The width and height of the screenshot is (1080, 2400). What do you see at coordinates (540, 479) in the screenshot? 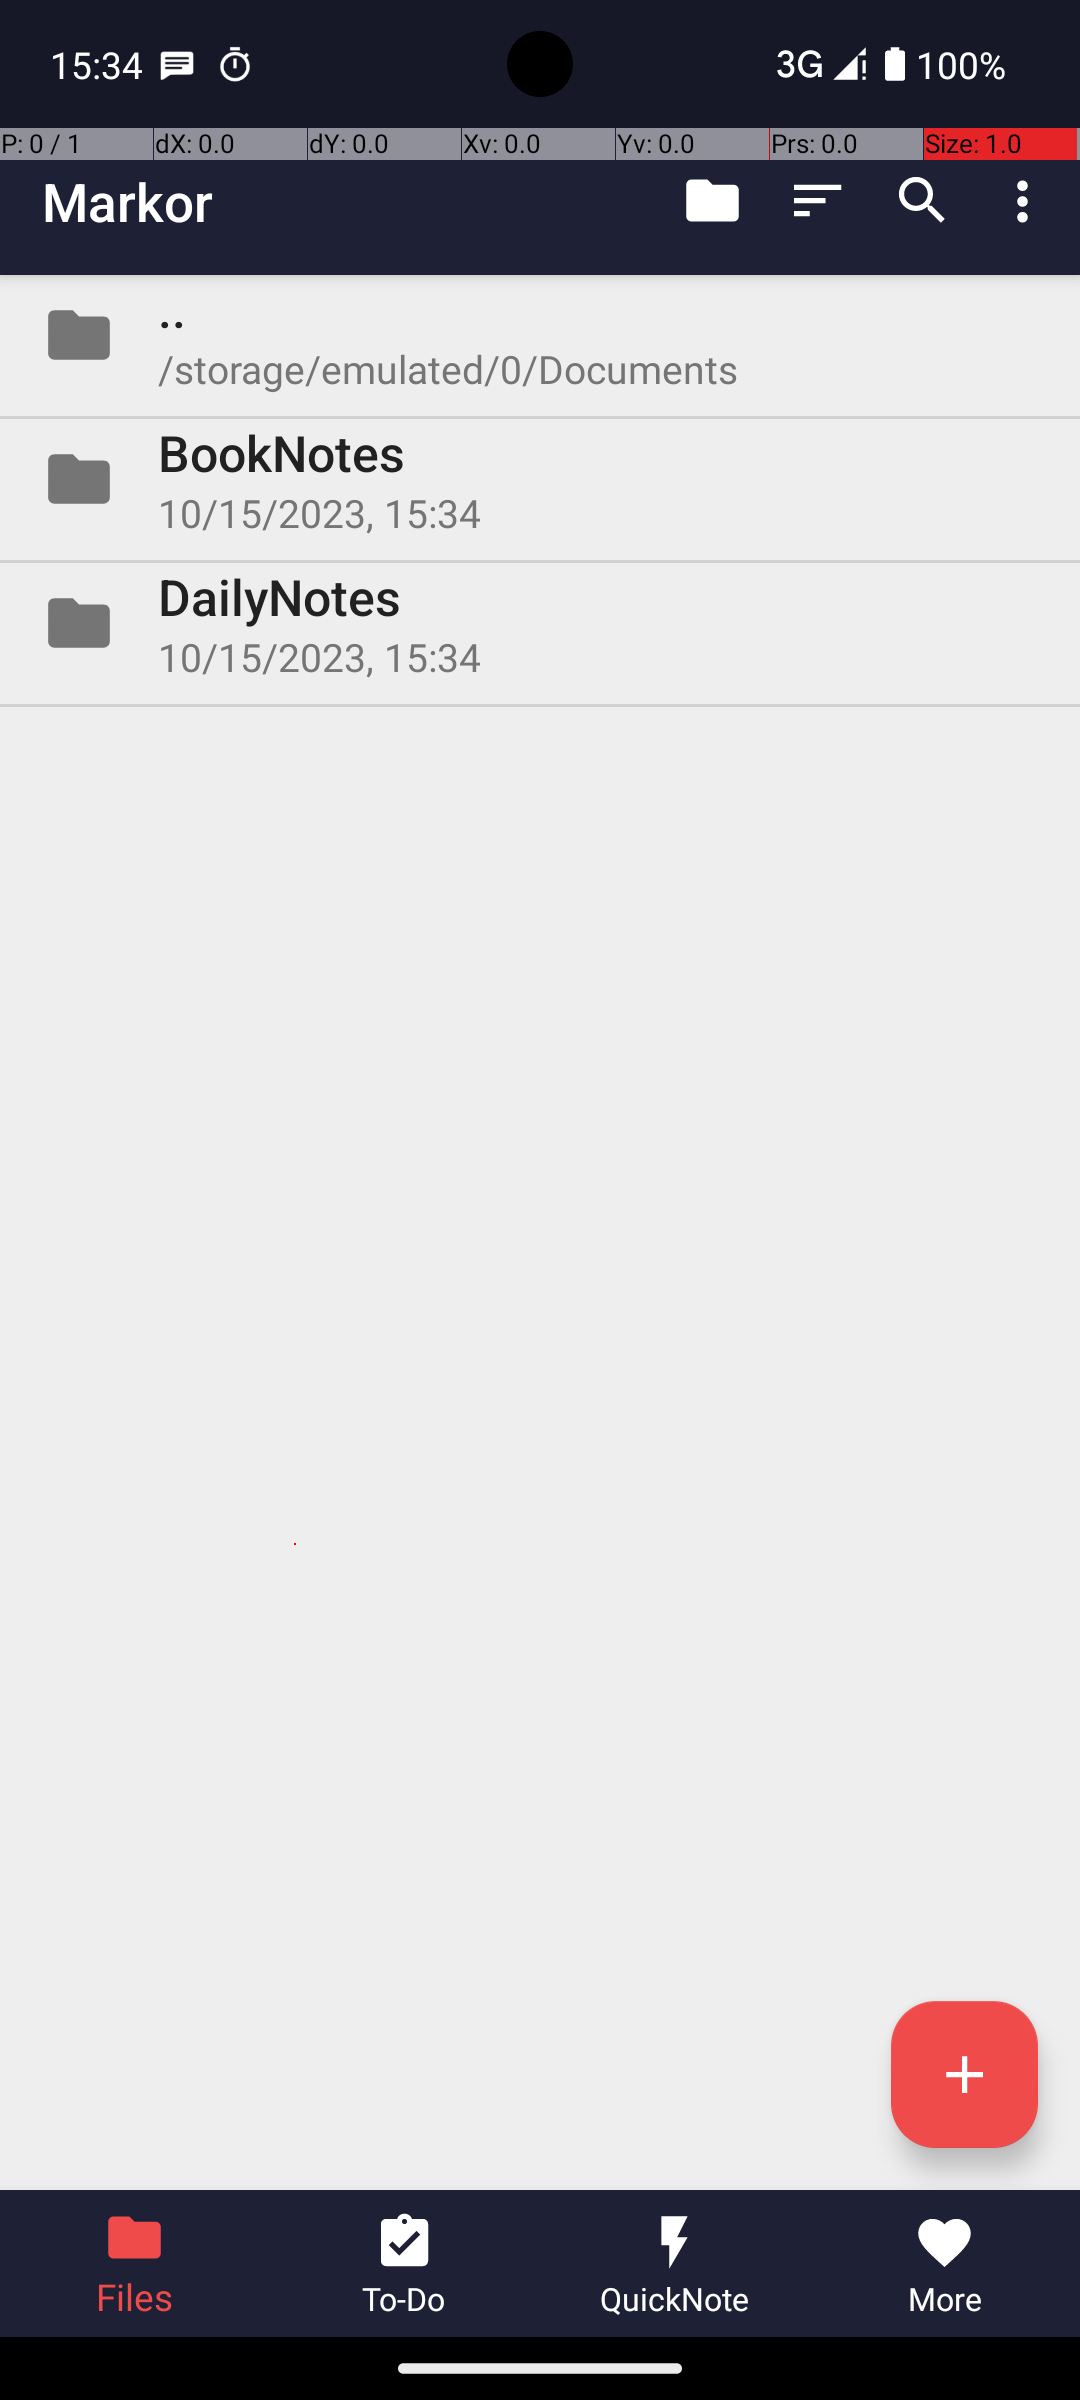
I see `Folder BookNotes ` at bounding box center [540, 479].